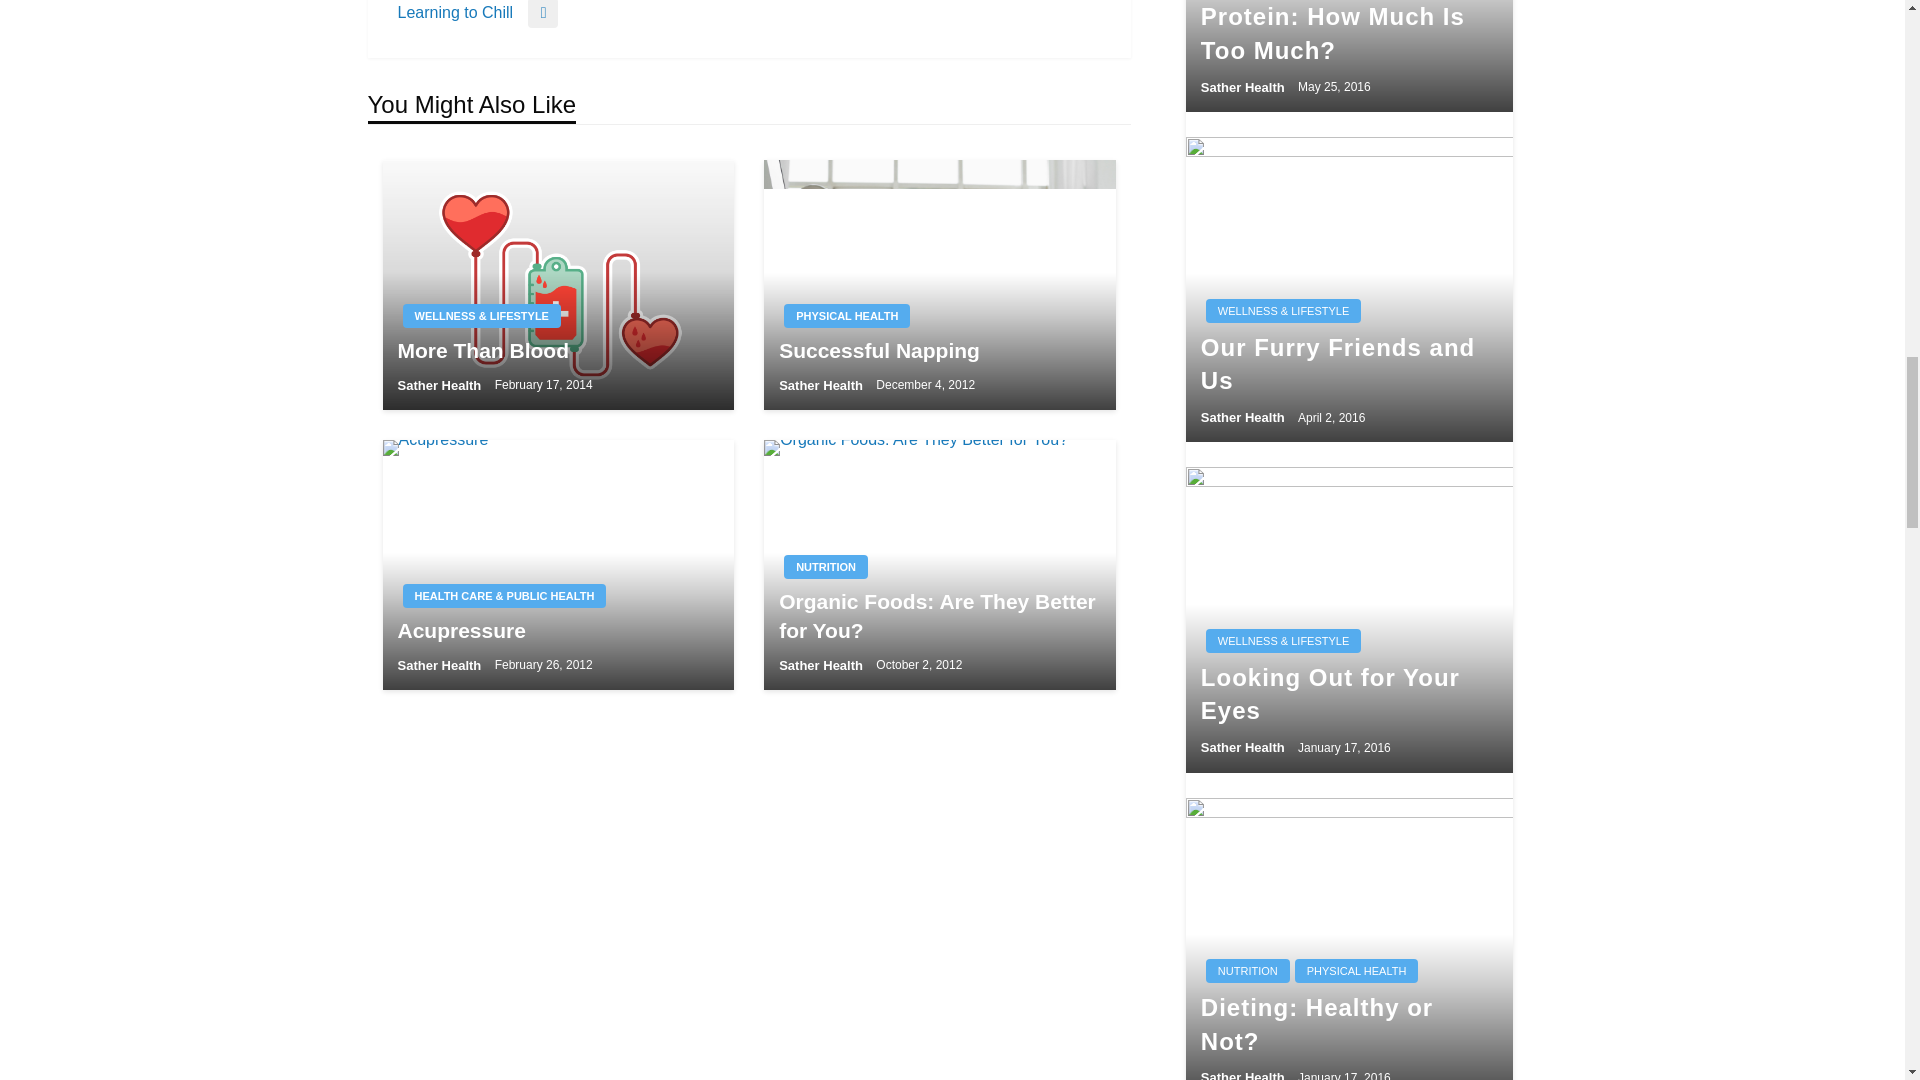  Describe the element at coordinates (558, 284) in the screenshot. I see `More Than Blood` at that location.